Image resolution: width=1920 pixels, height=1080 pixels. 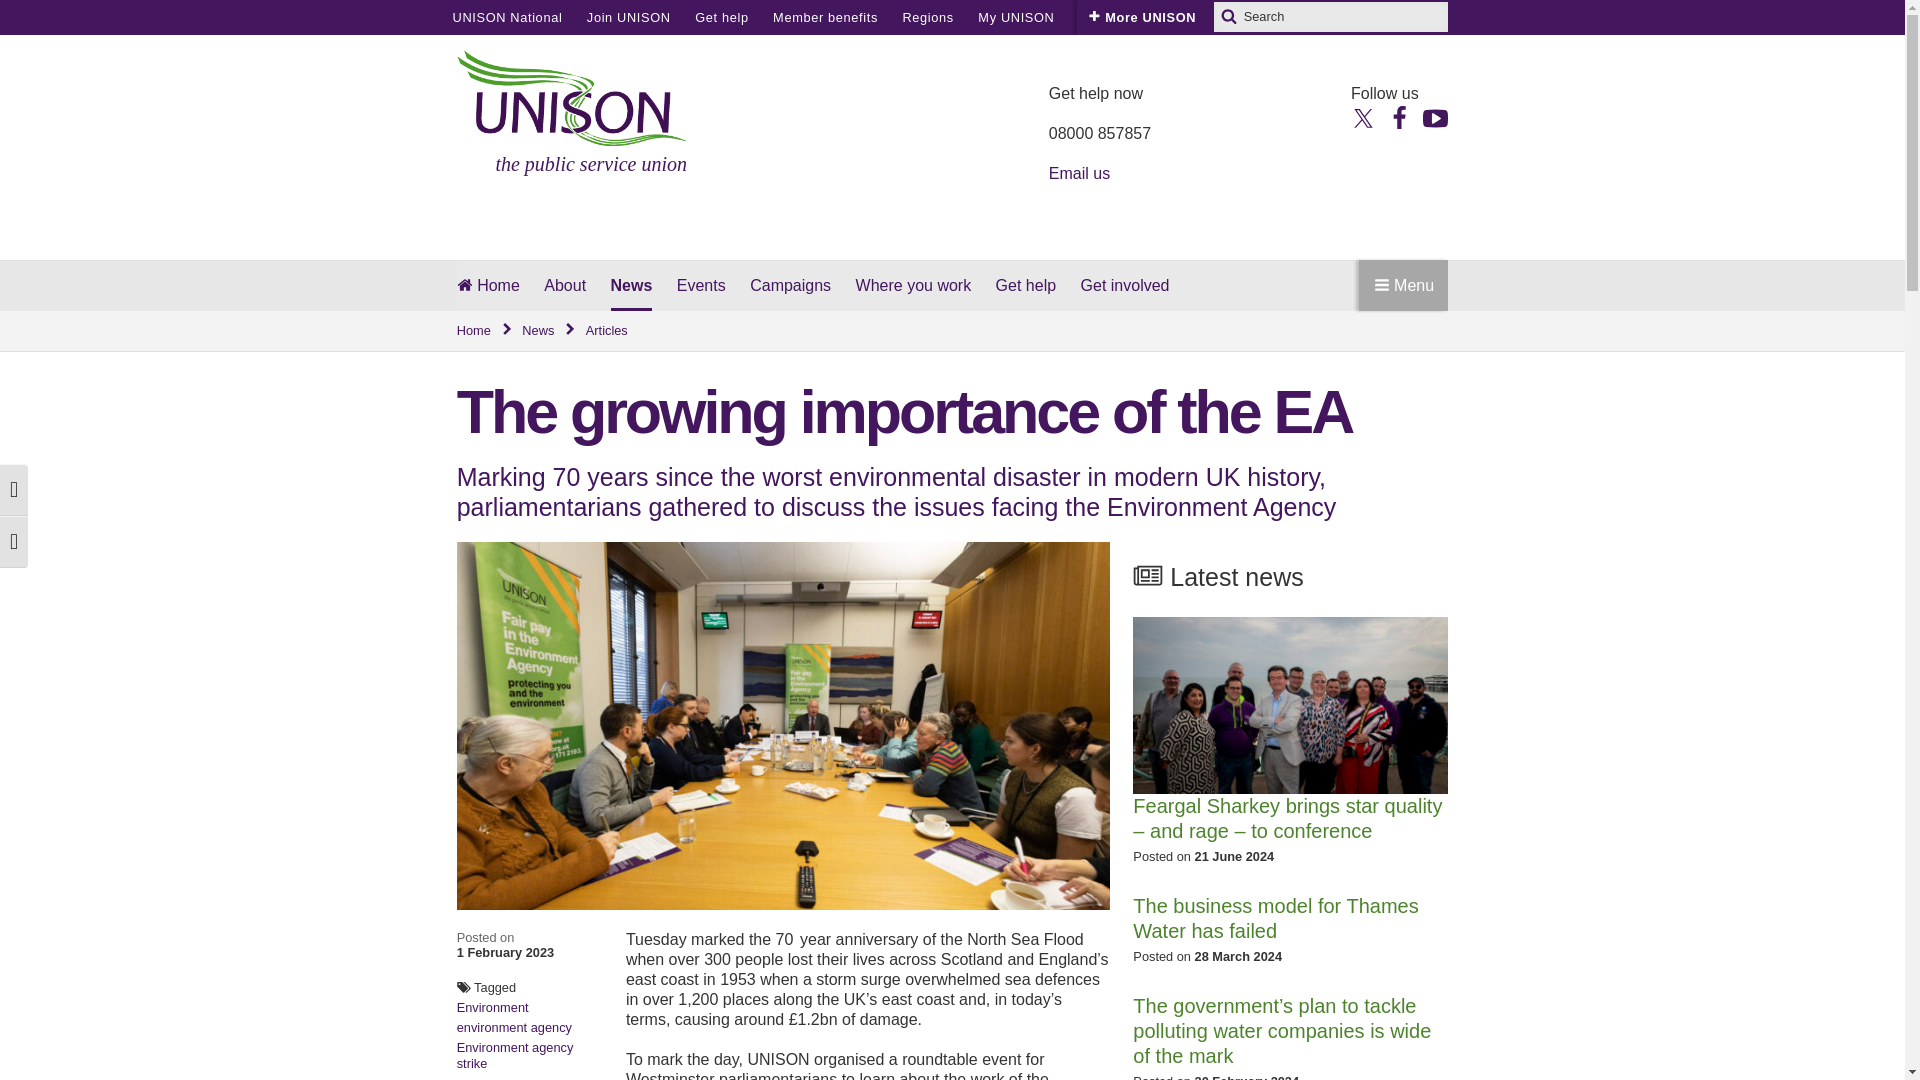 What do you see at coordinates (628, 17) in the screenshot?
I see `Join UNISON` at bounding box center [628, 17].